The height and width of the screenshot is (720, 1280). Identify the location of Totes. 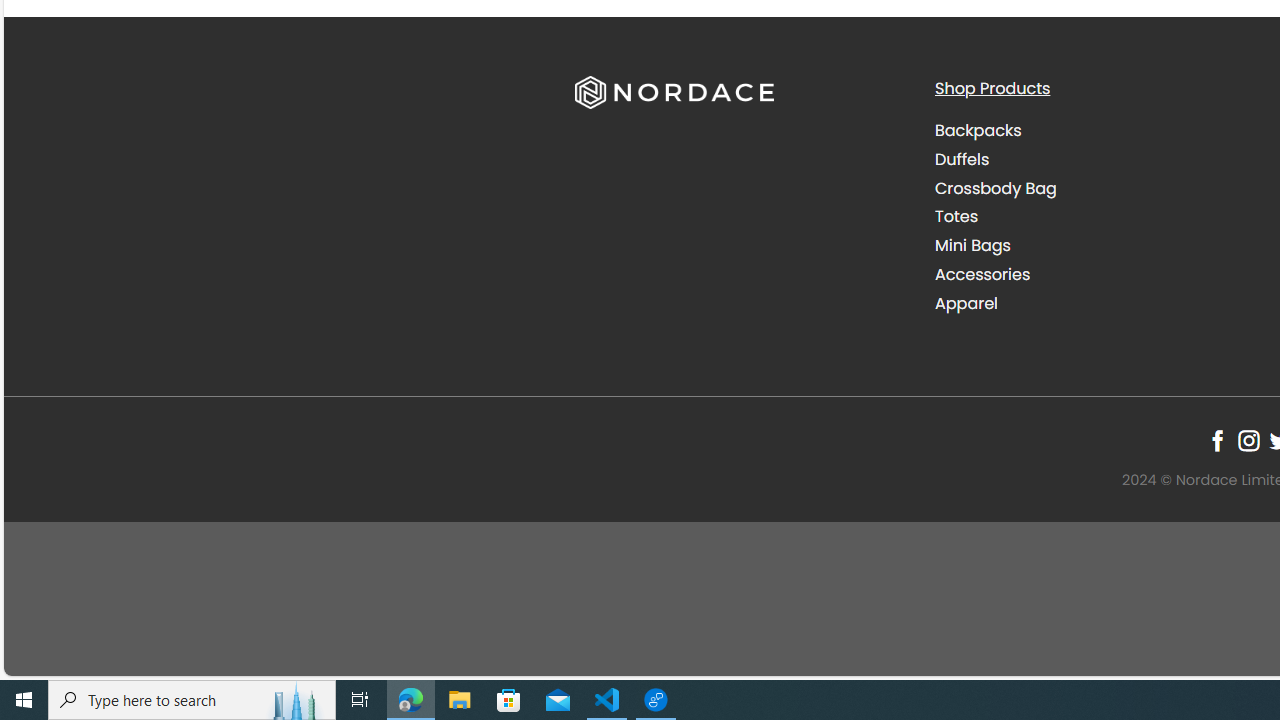
(956, 216).